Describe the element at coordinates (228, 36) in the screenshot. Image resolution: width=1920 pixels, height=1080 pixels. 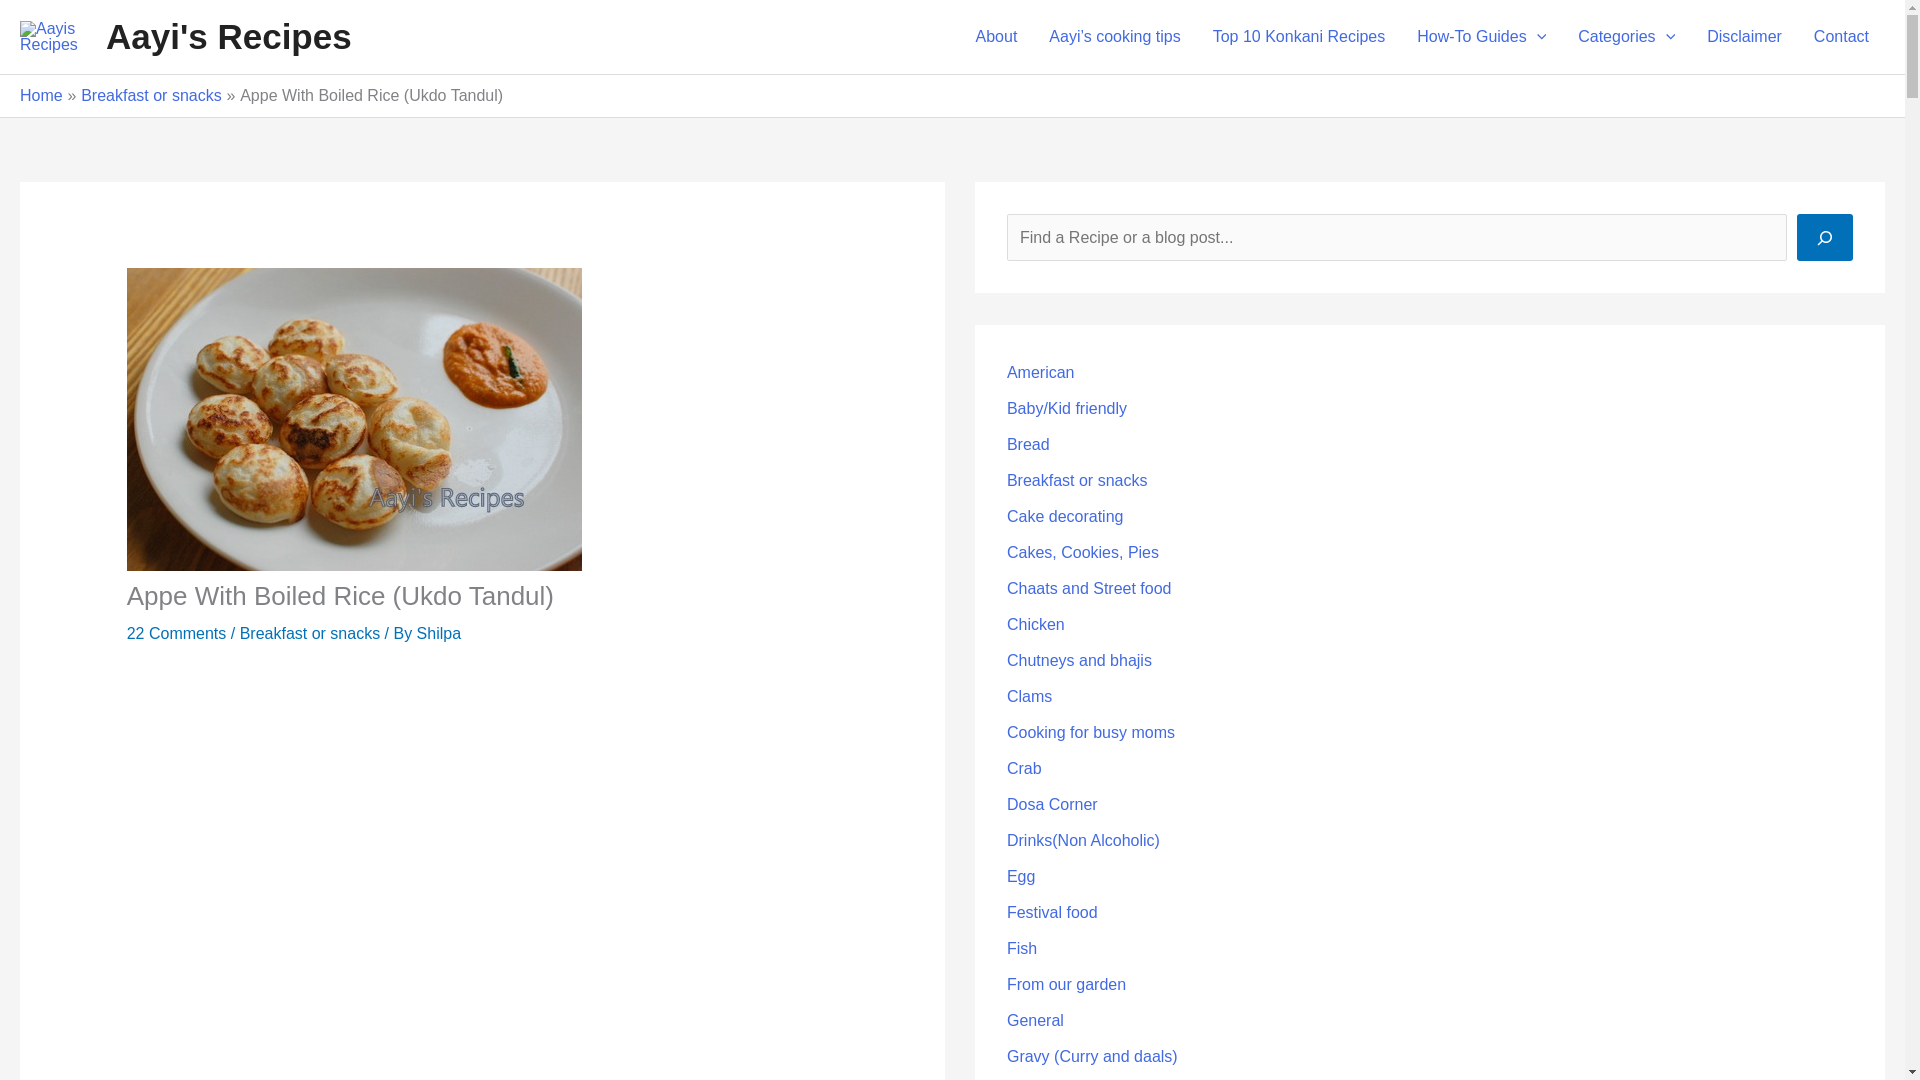
I see `Aayi's Recipes` at that location.